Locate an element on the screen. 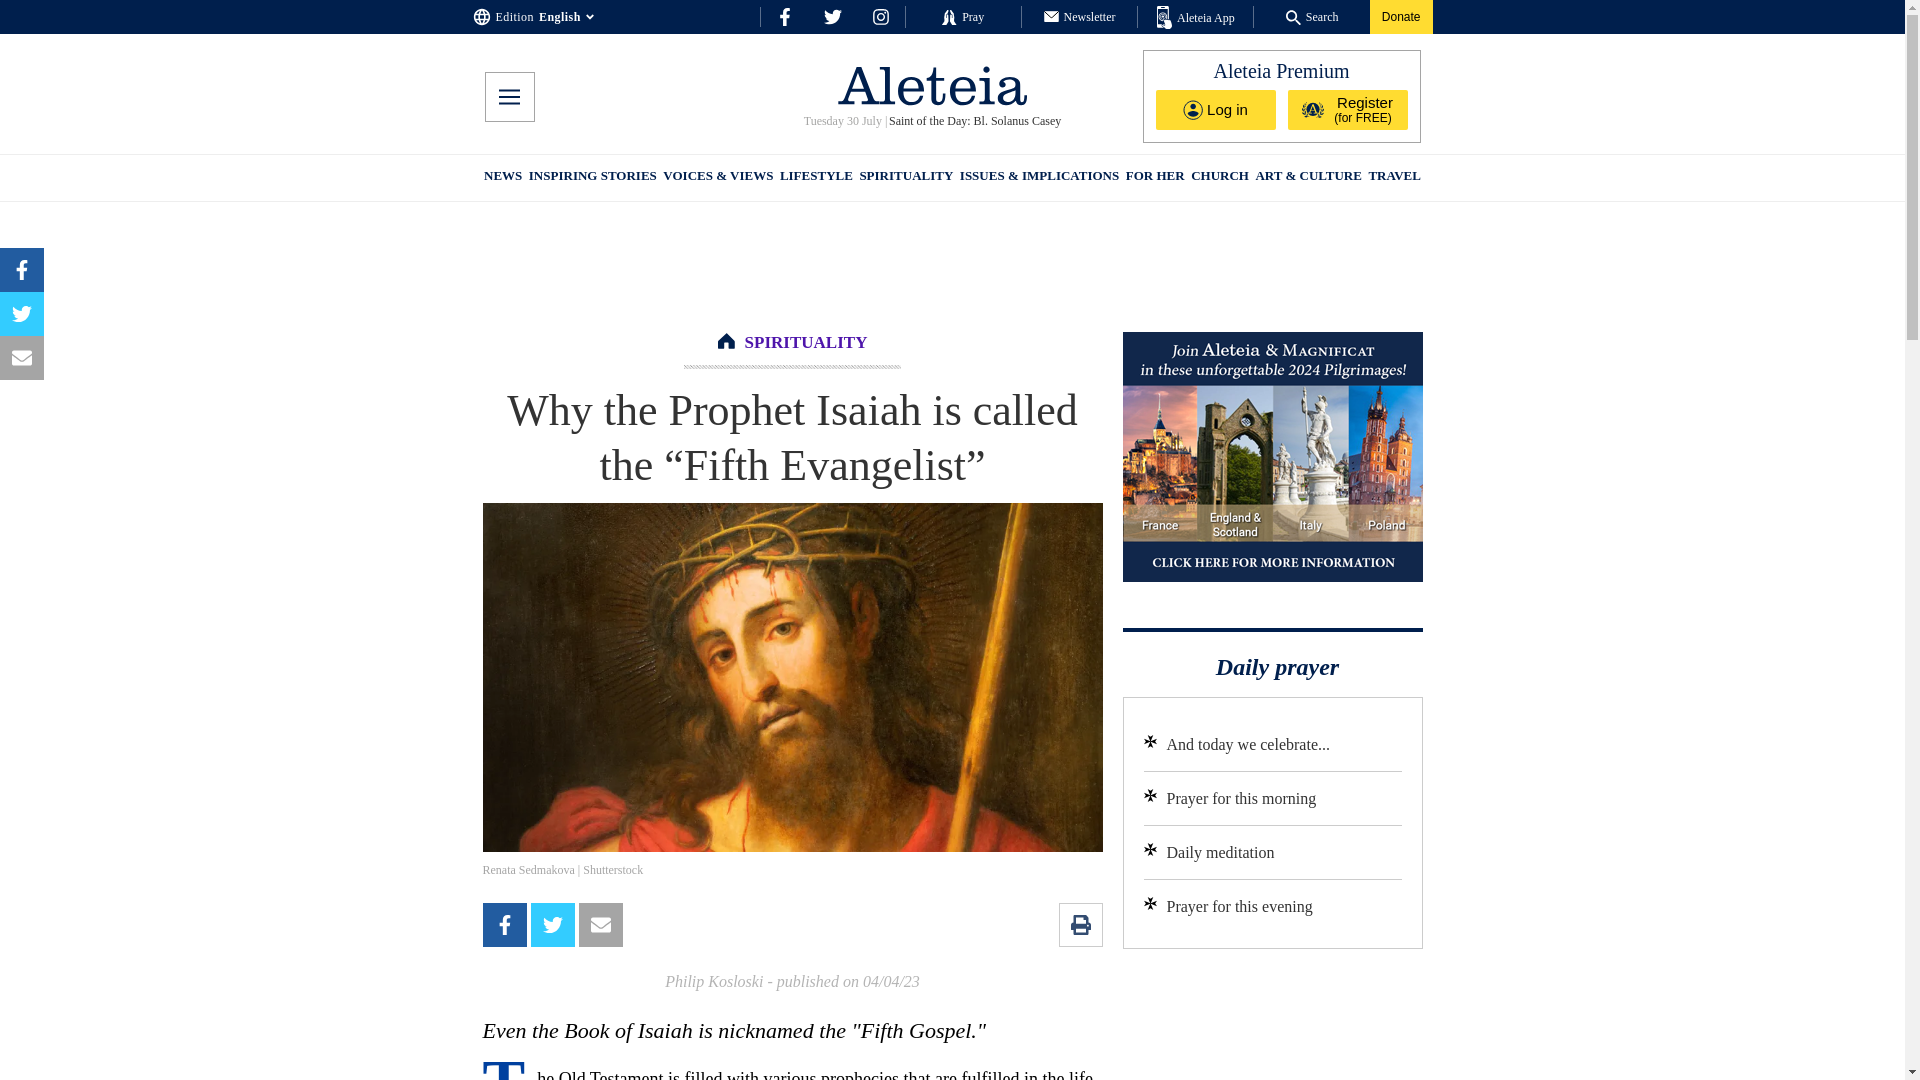 The width and height of the screenshot is (1920, 1080). mobile-menu-btn is located at coordinates (508, 97).